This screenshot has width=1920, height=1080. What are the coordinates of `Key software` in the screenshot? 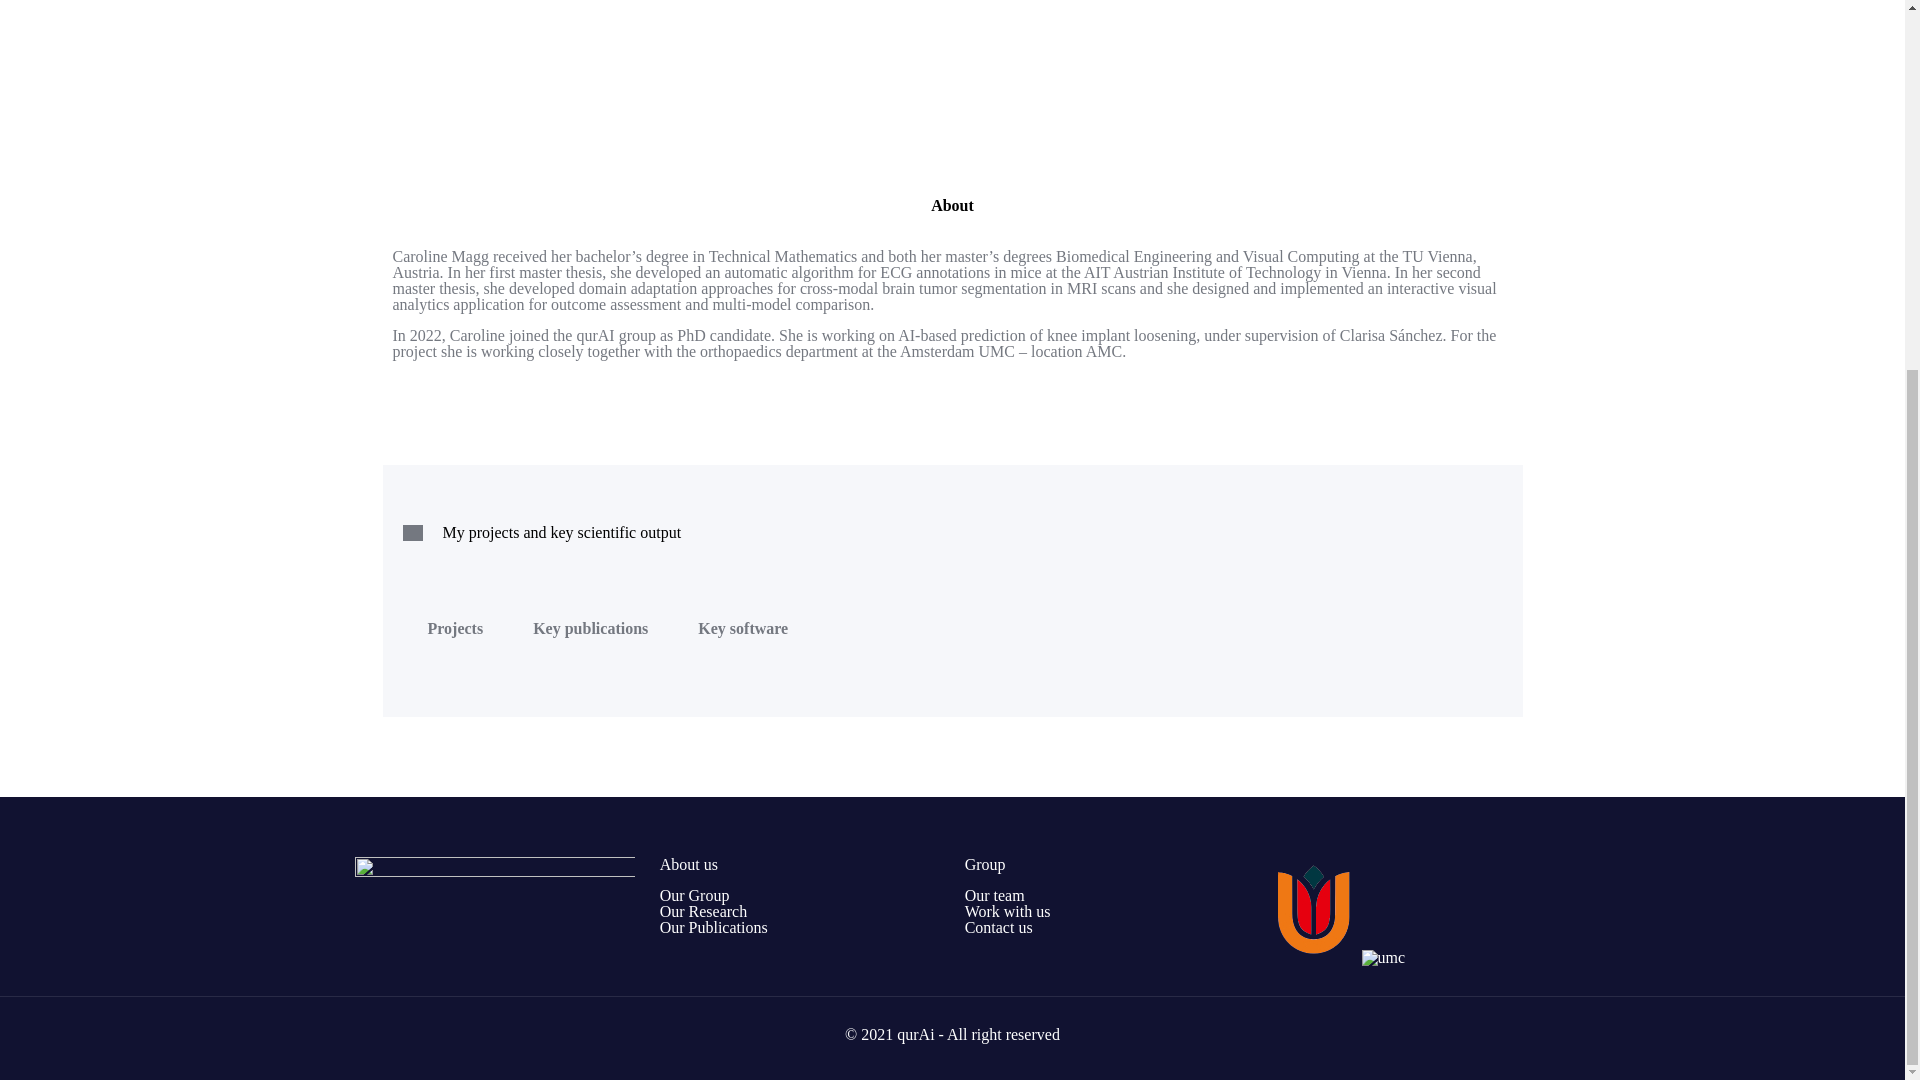 It's located at (742, 628).